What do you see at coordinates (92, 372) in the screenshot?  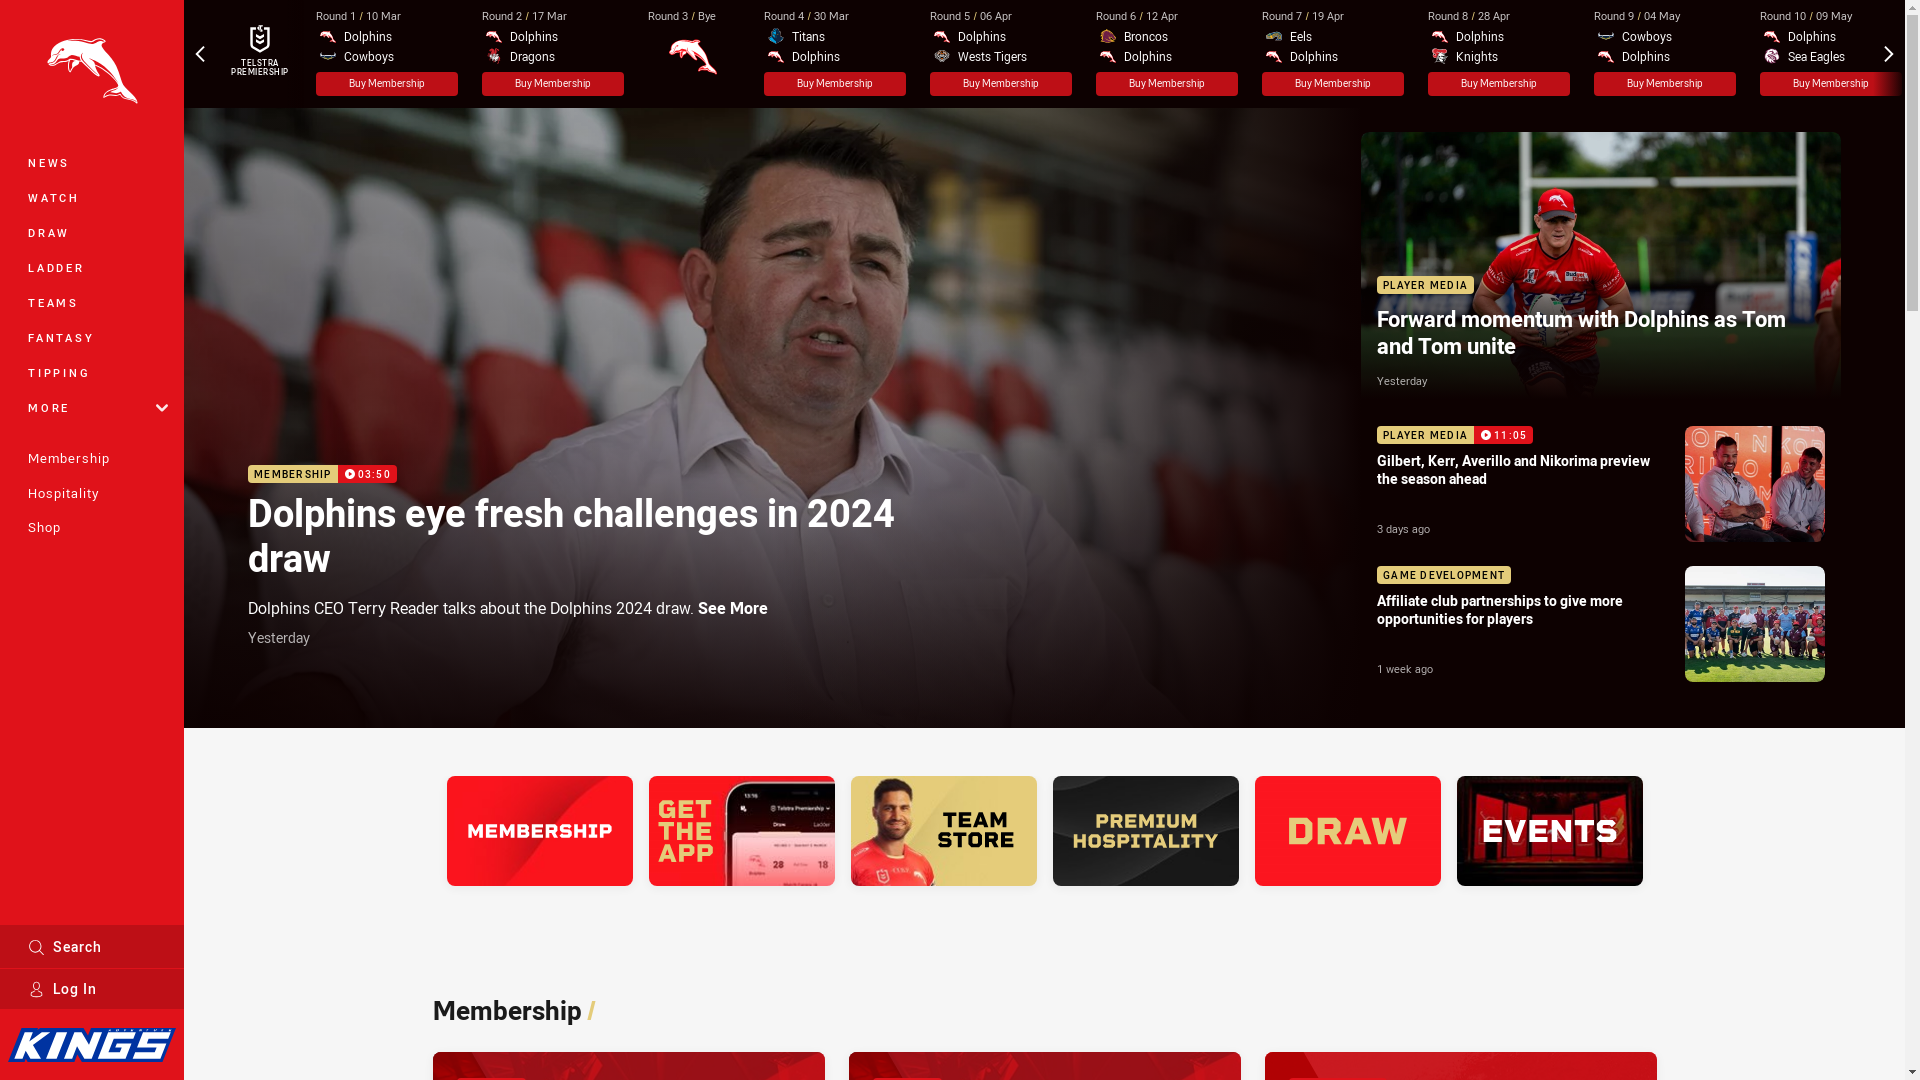 I see `TIPPING` at bounding box center [92, 372].